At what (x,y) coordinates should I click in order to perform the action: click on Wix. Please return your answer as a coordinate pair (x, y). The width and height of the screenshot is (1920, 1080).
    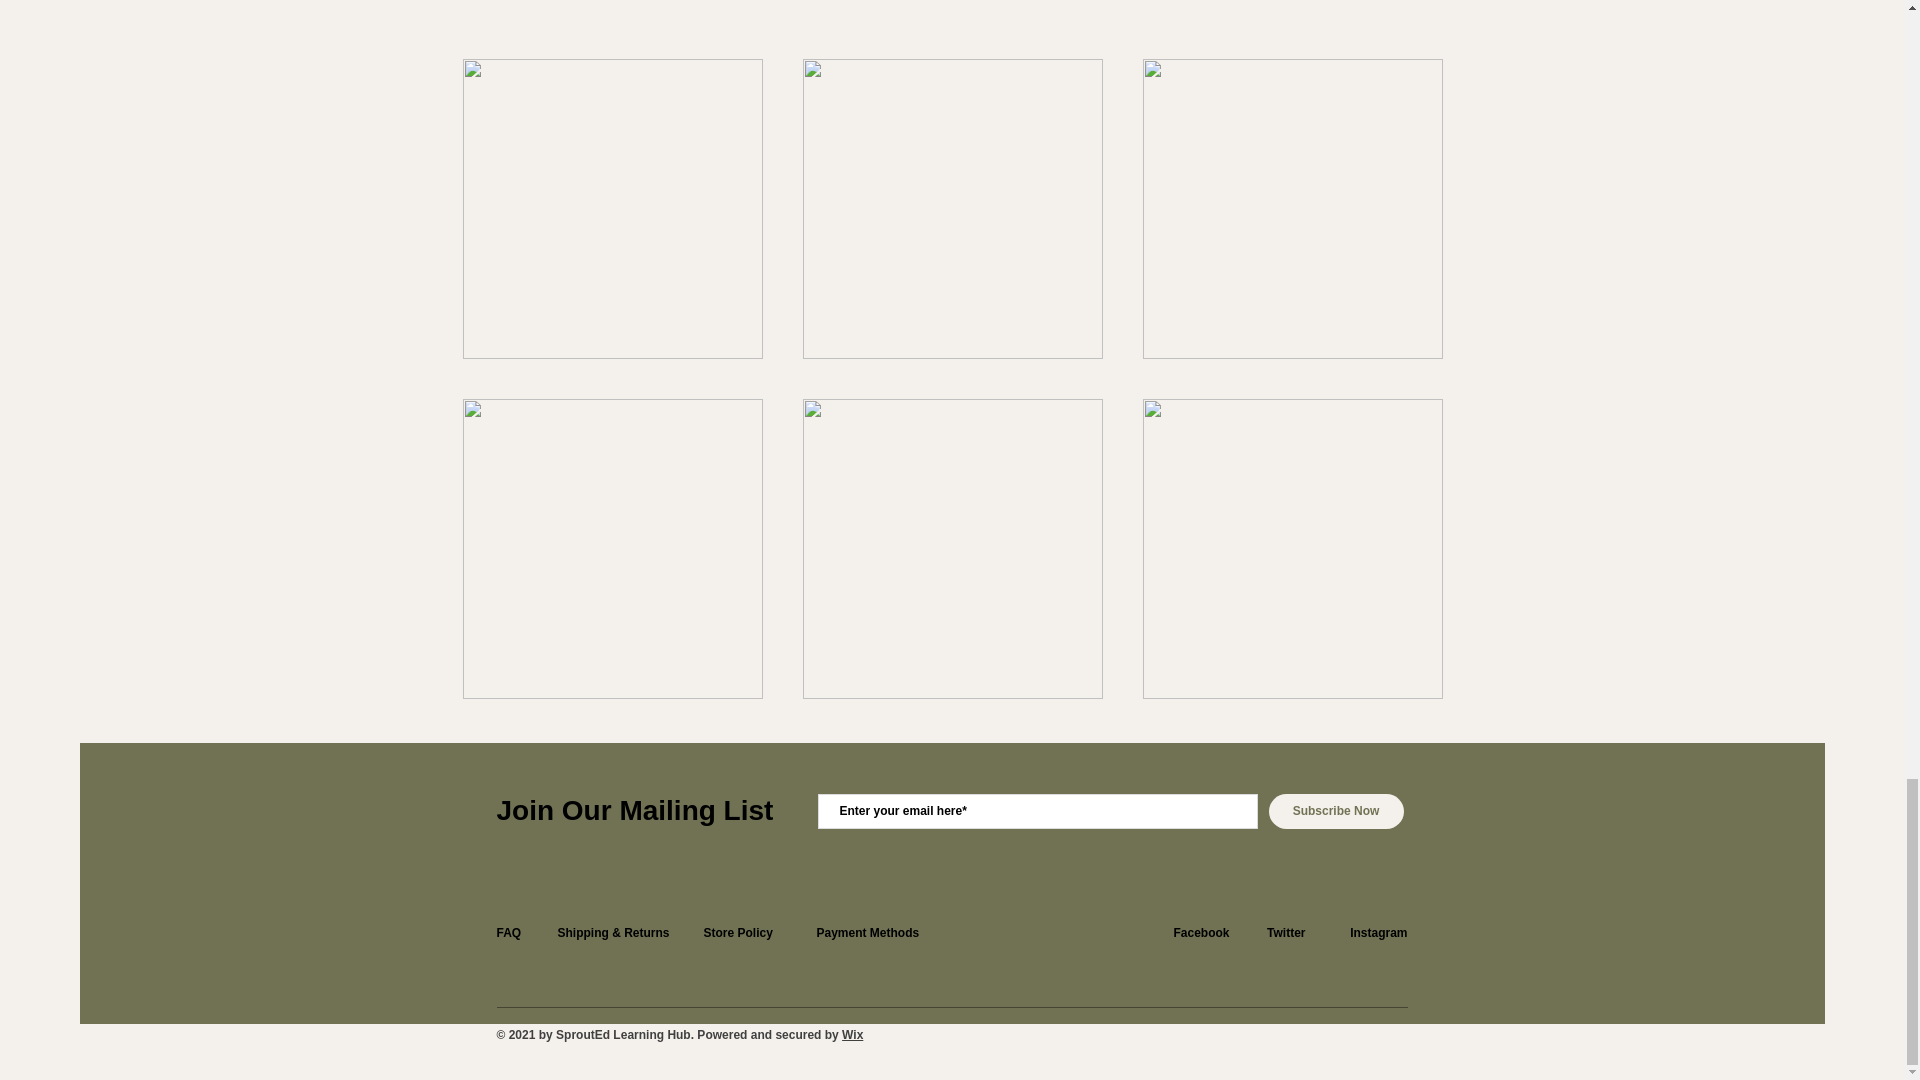
    Looking at the image, I should click on (852, 1035).